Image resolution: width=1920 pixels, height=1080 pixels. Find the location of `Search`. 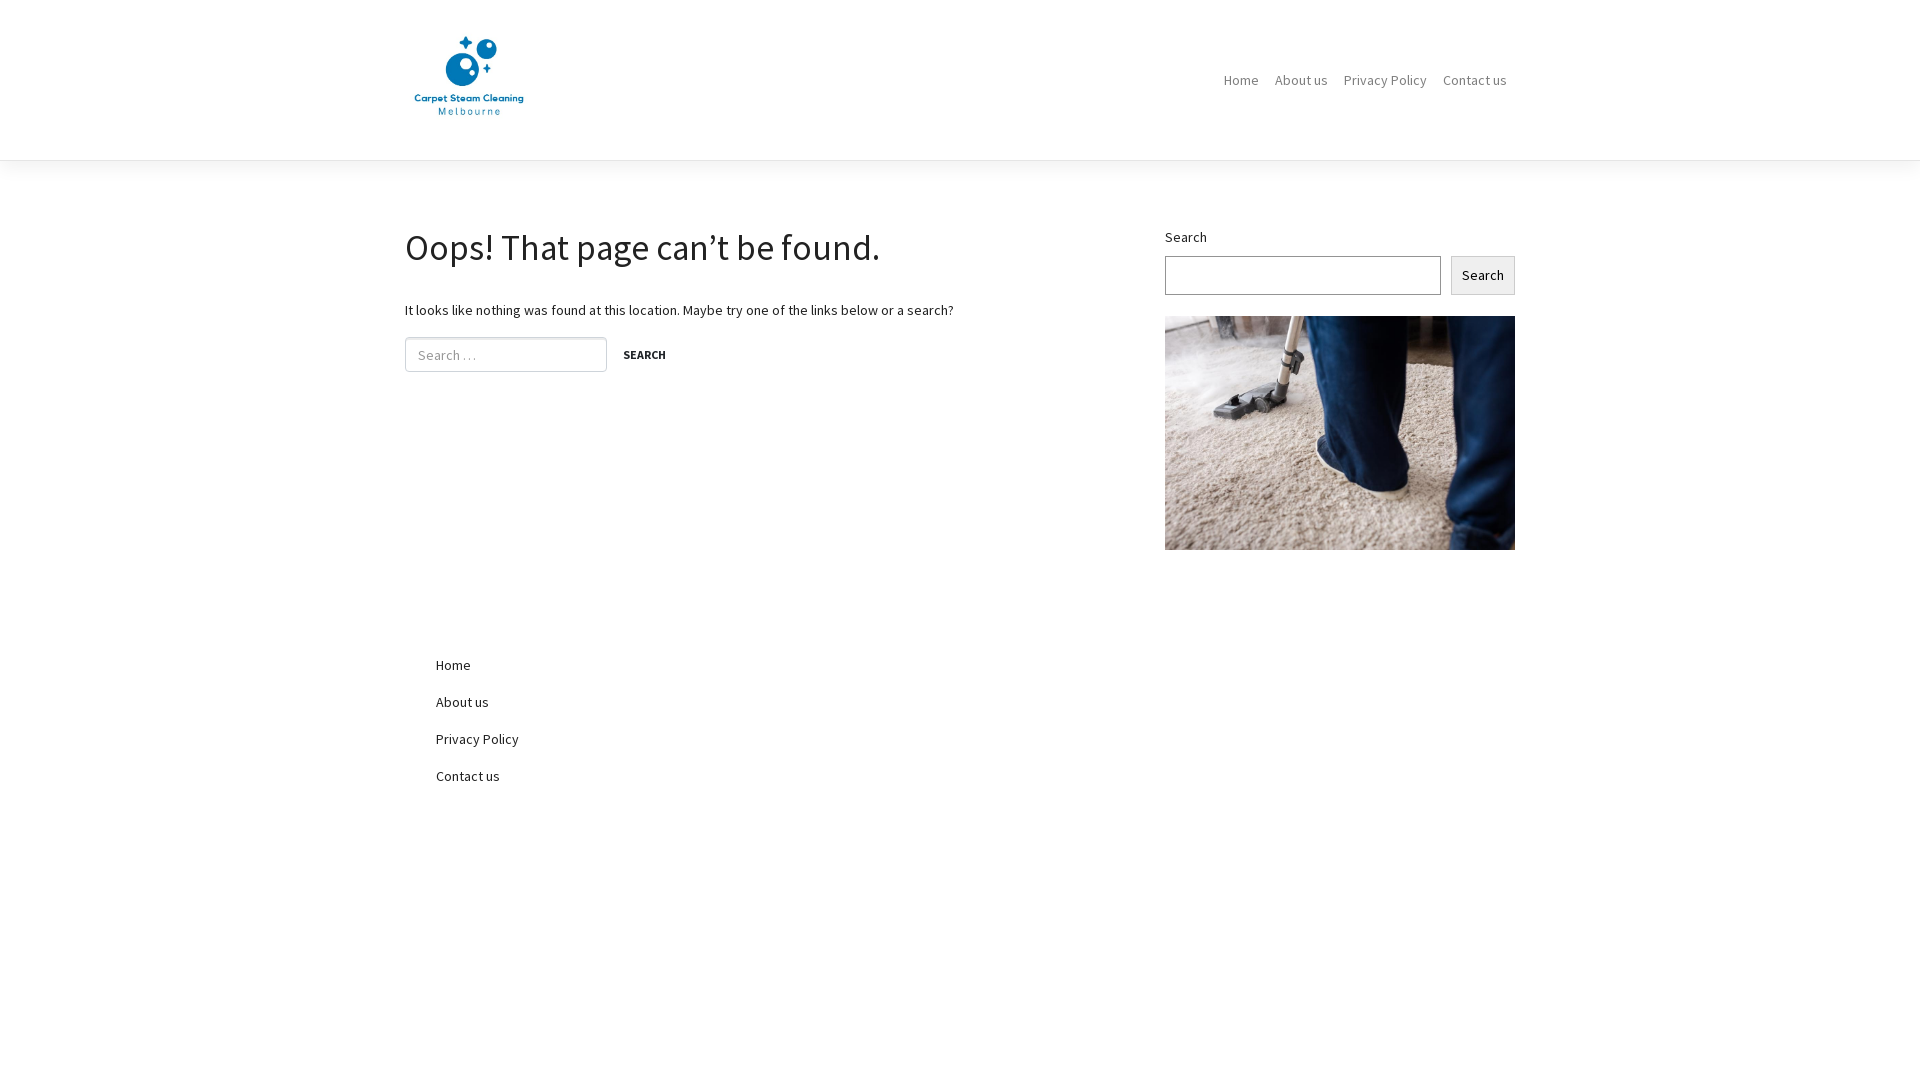

Search is located at coordinates (1483, 276).